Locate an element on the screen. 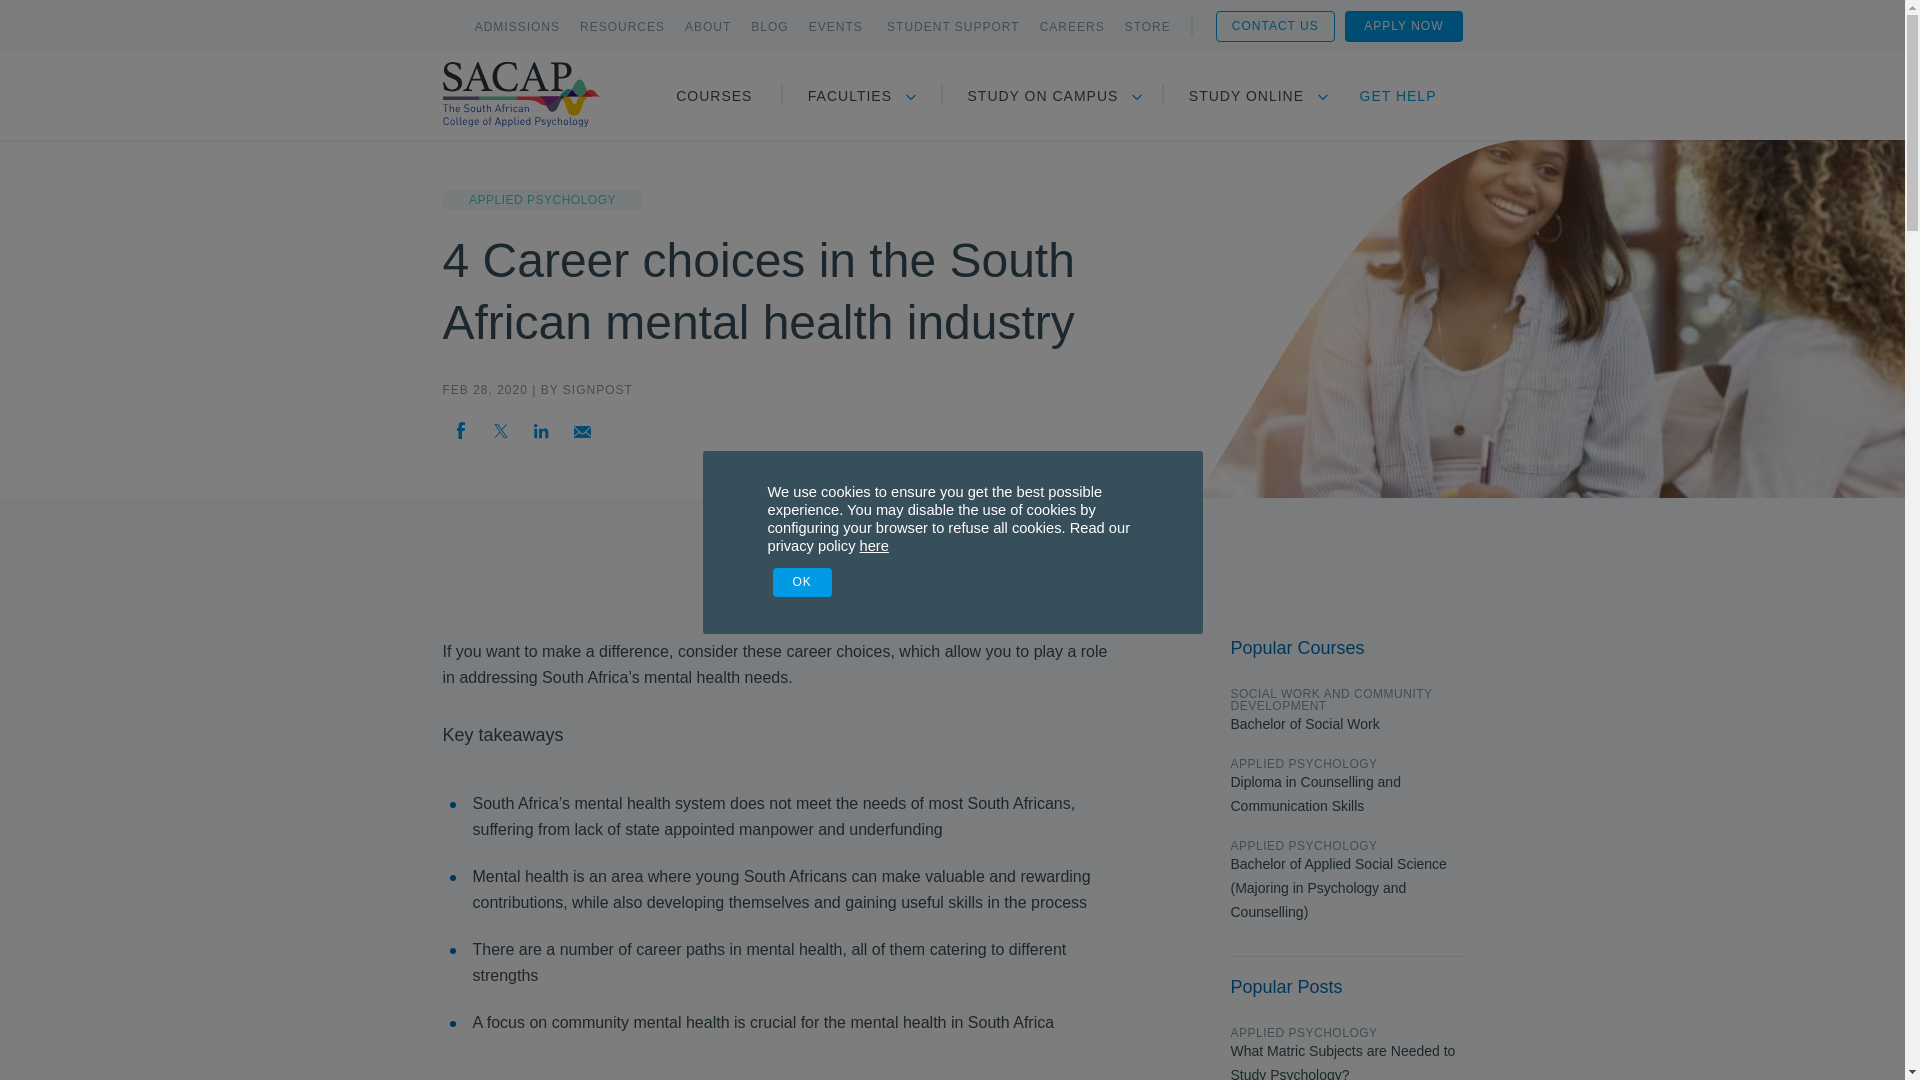 Image resolution: width=1920 pixels, height=1080 pixels. FACULTIES is located at coordinates (850, 96).